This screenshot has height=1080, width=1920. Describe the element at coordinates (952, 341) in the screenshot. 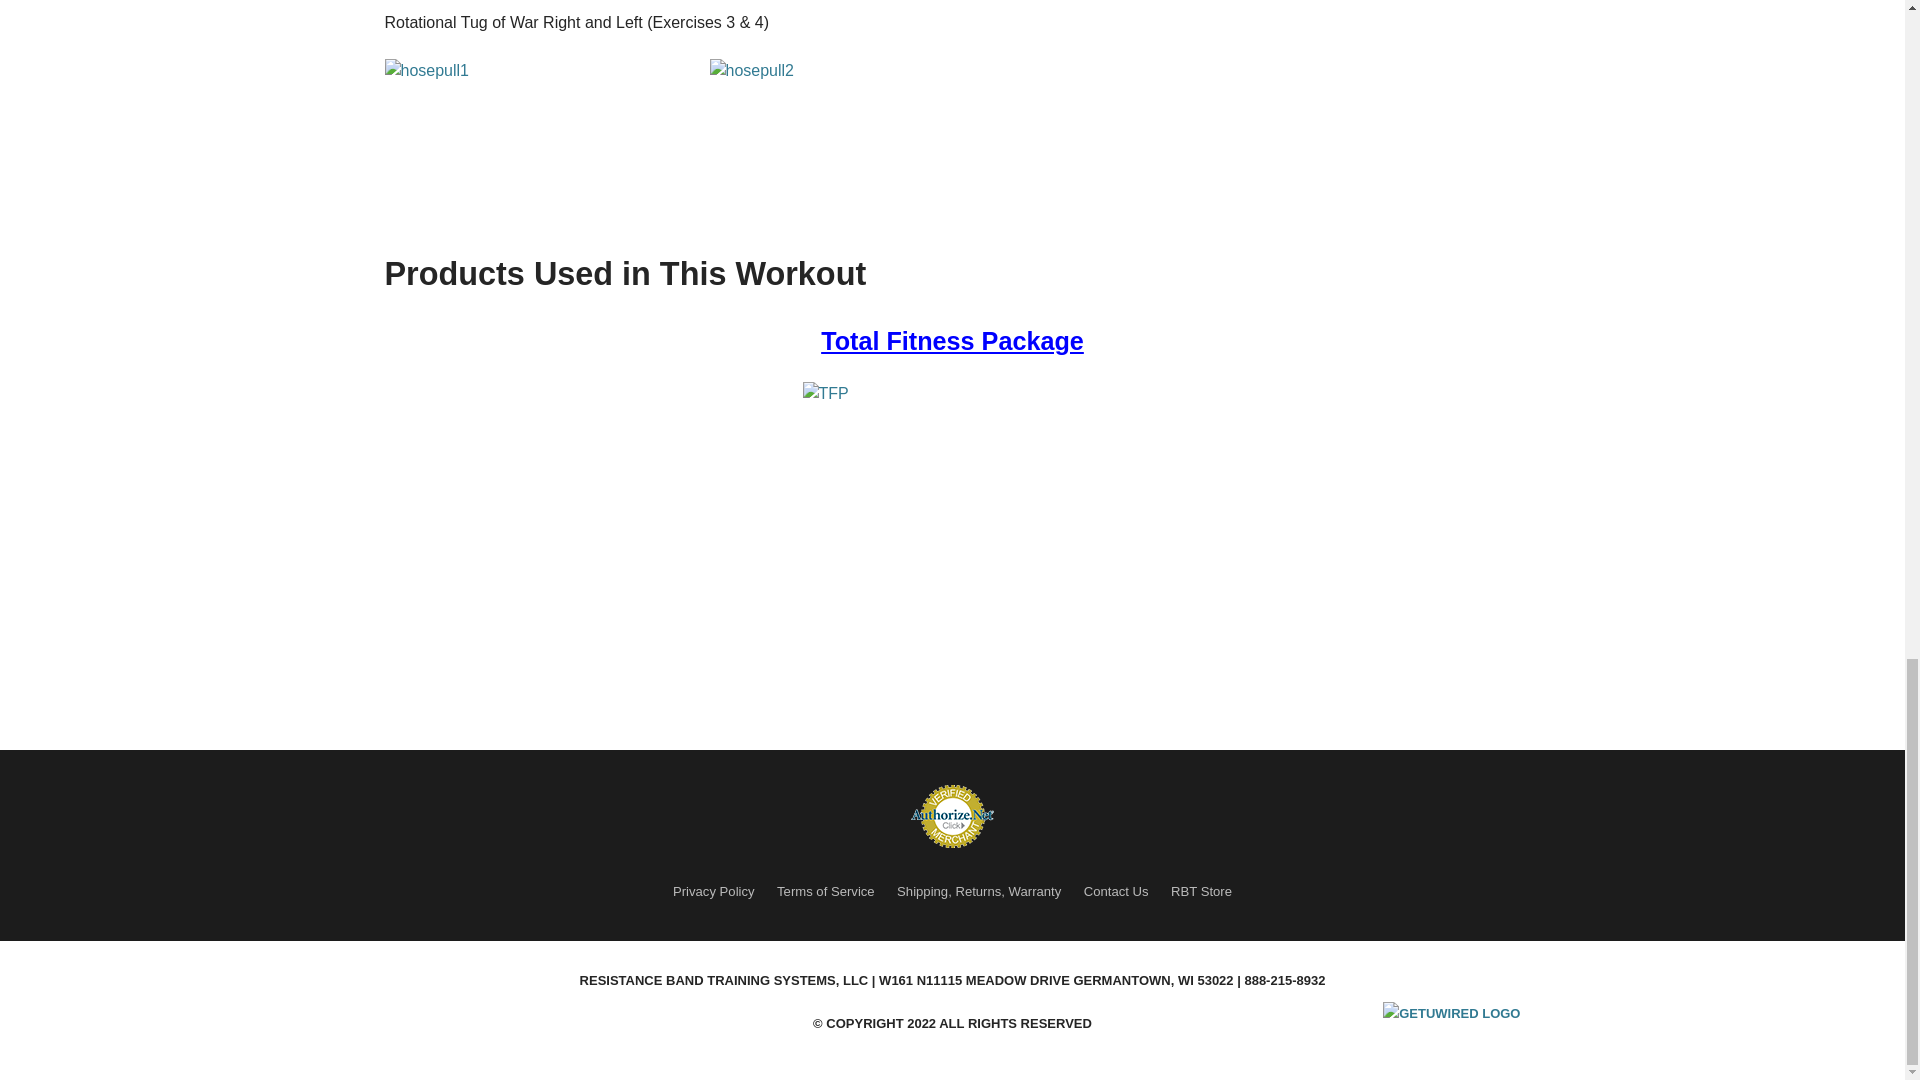

I see `Total Fitness Package` at that location.